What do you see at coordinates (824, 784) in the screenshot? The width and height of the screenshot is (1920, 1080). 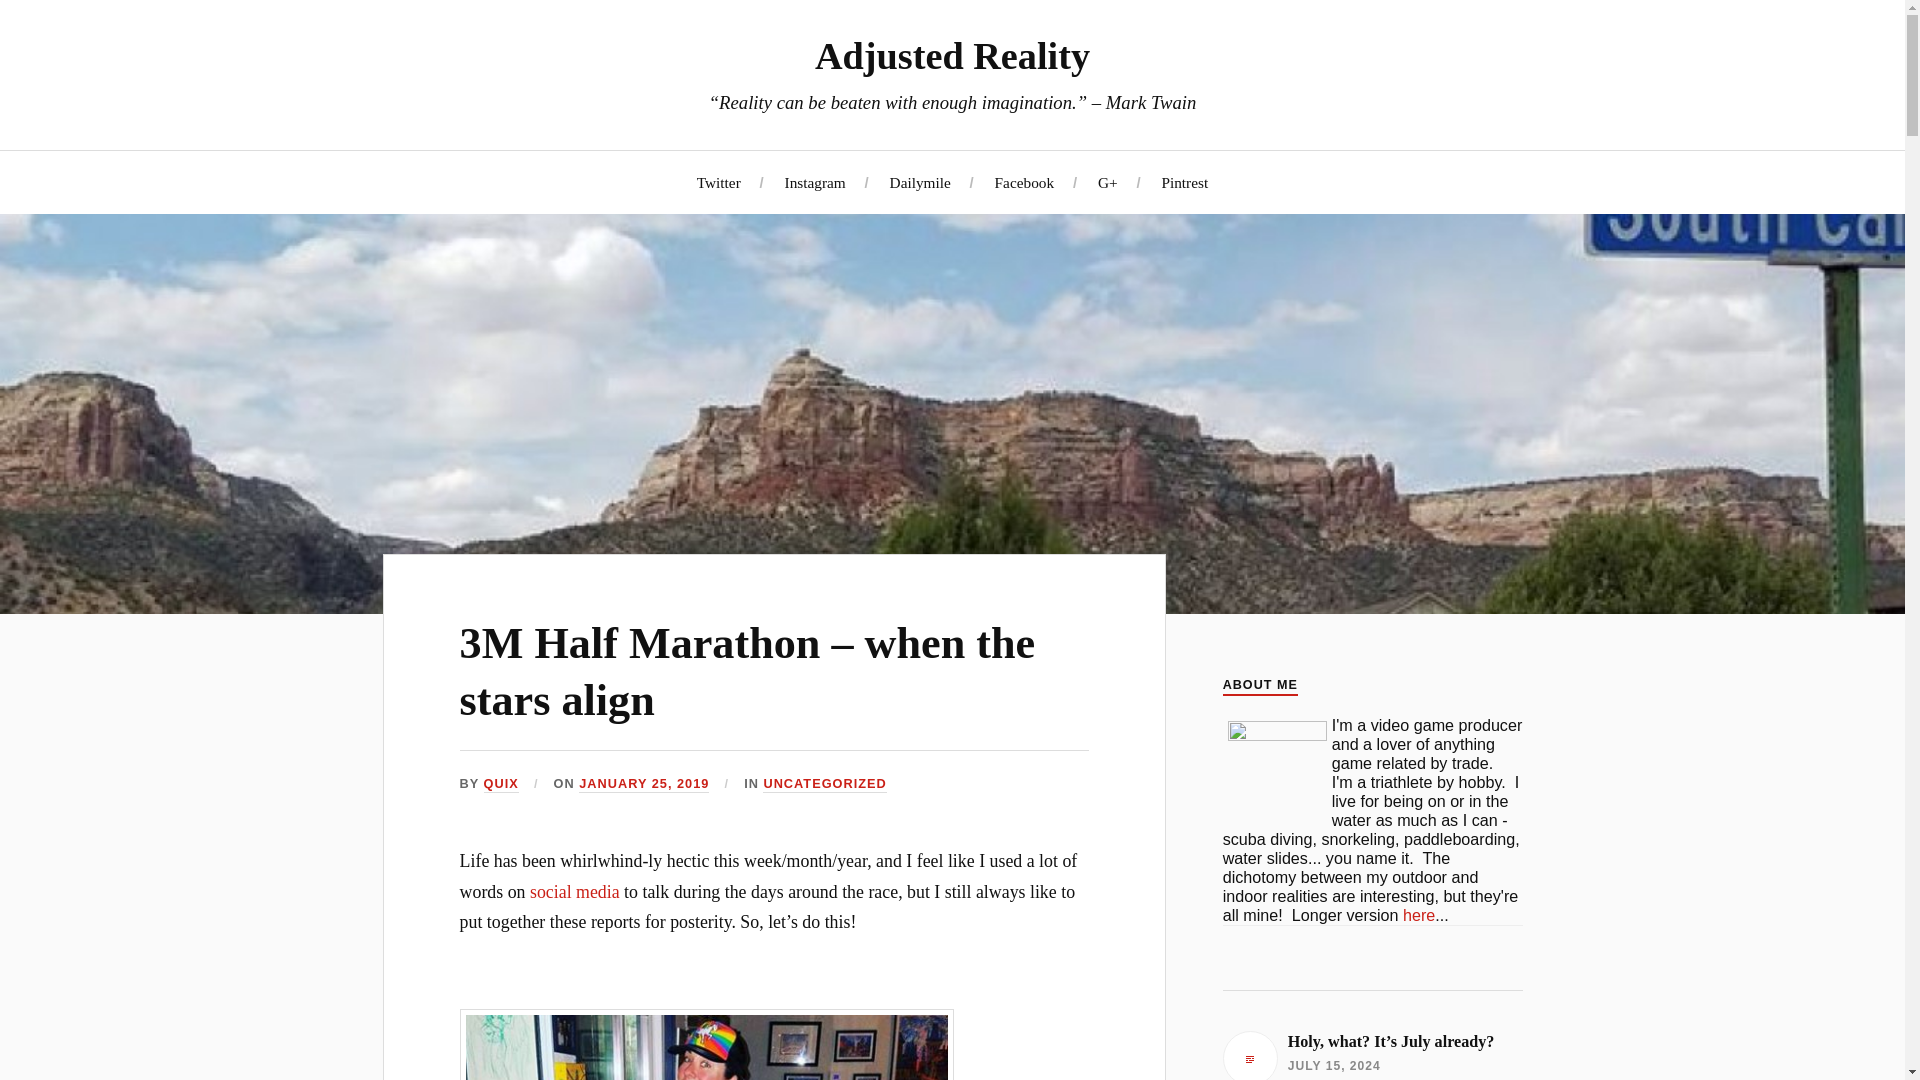 I see `UNCATEGORIZED` at bounding box center [824, 784].